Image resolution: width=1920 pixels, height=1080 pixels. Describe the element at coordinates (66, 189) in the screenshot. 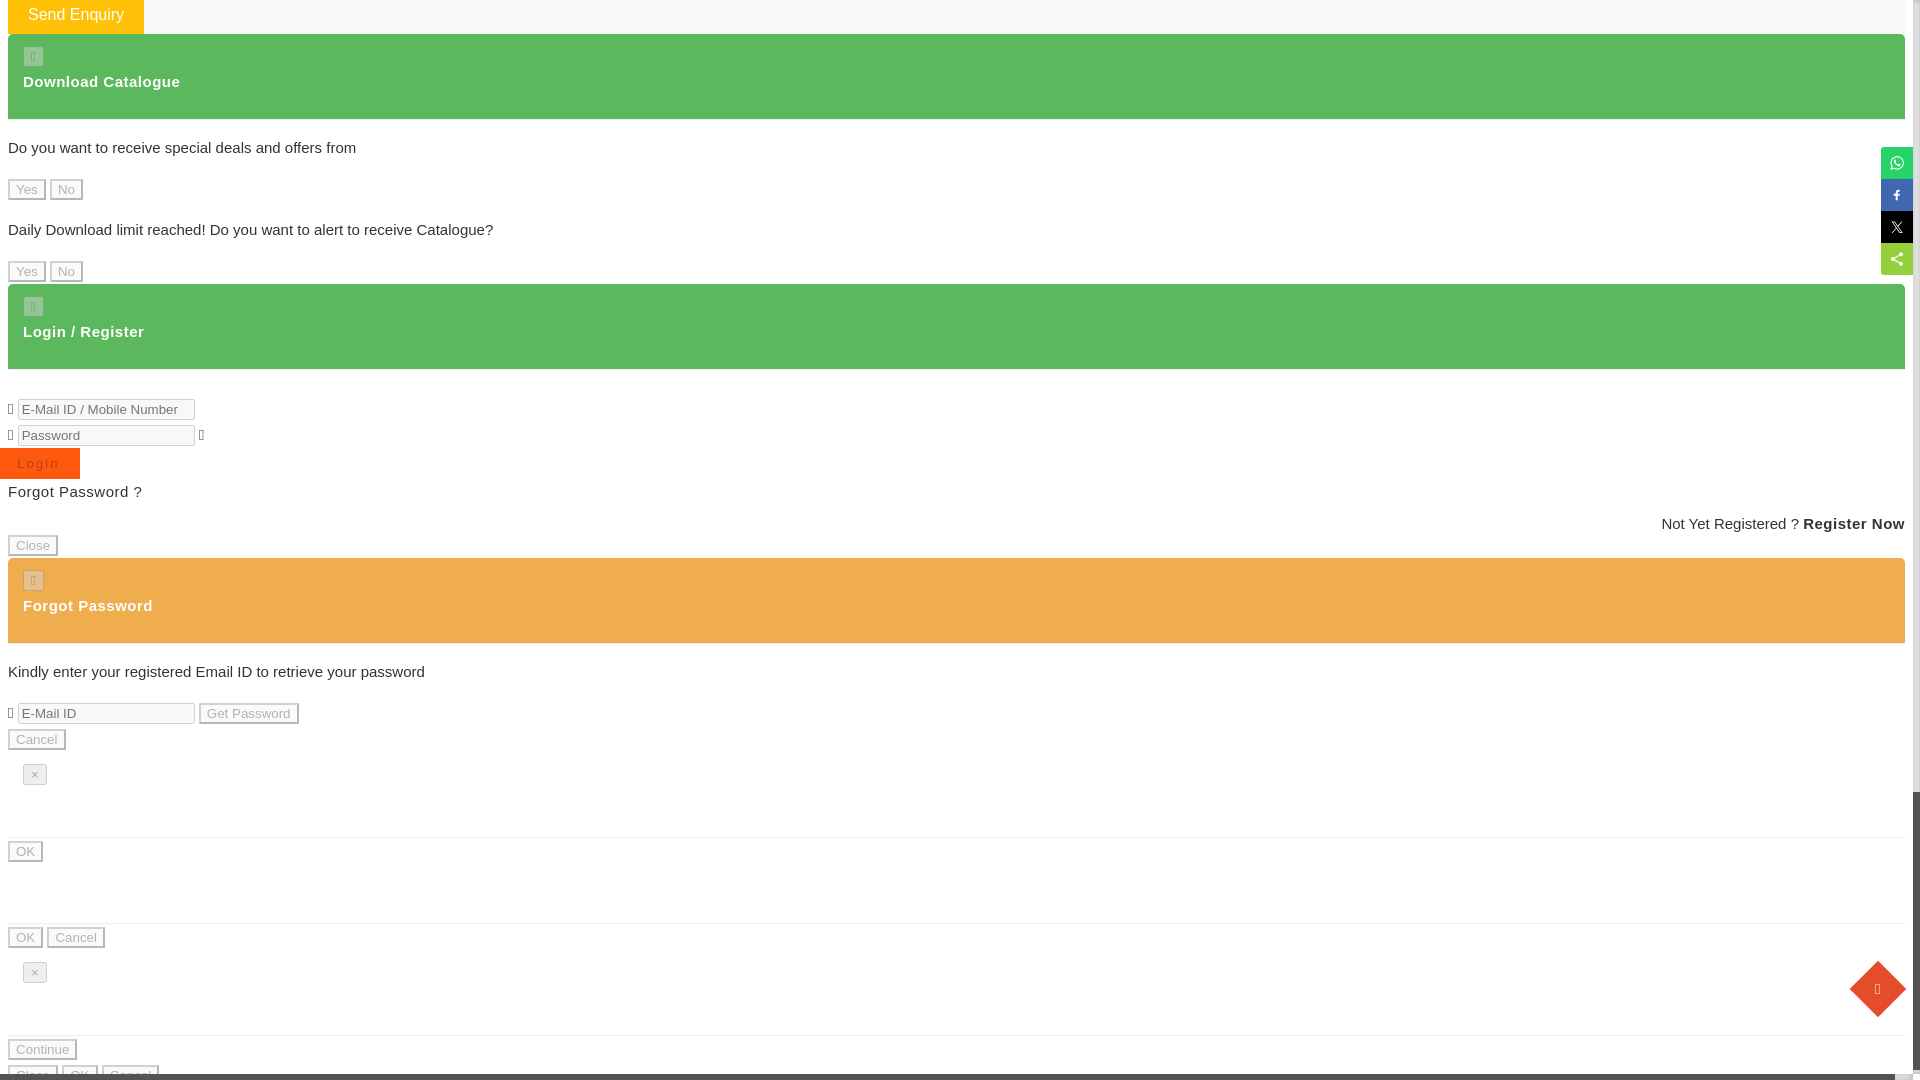

I see `No` at that location.